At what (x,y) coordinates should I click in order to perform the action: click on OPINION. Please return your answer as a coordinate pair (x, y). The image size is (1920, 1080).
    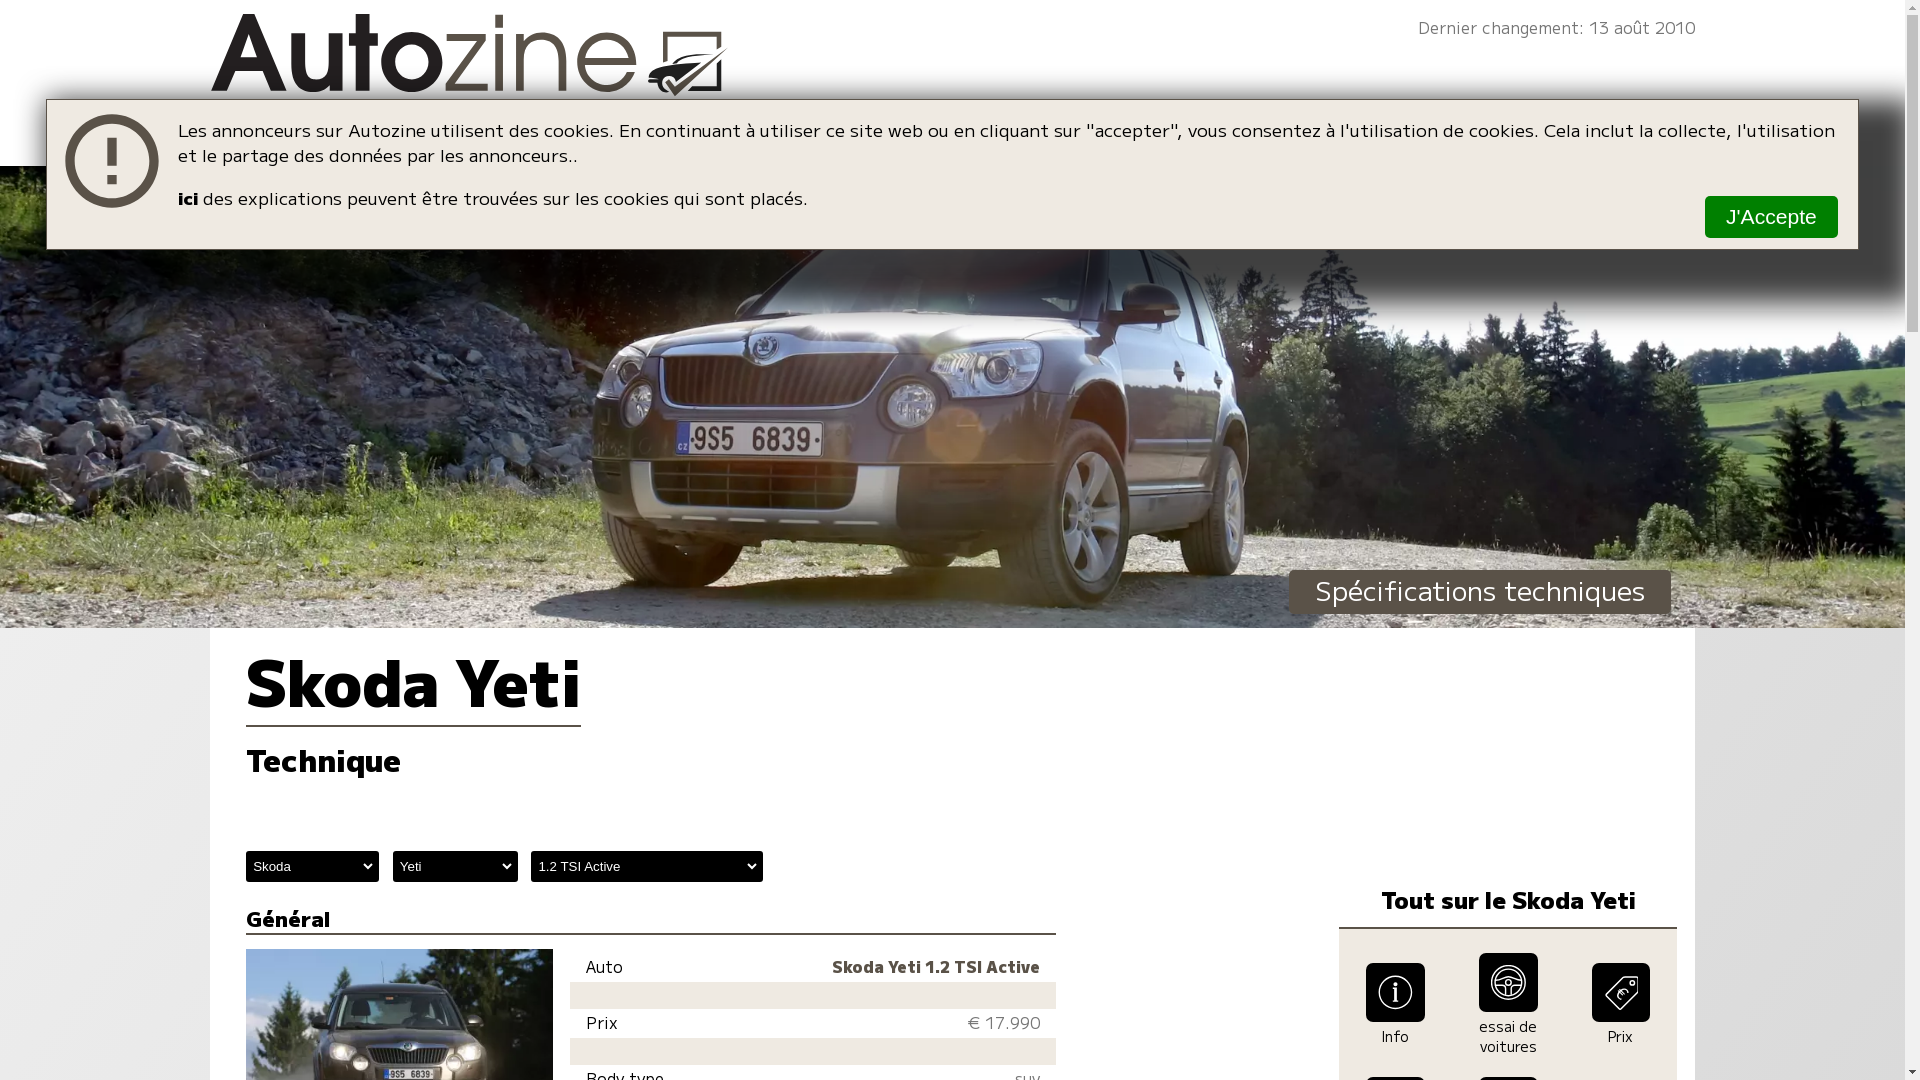
    Looking at the image, I should click on (865, 166).